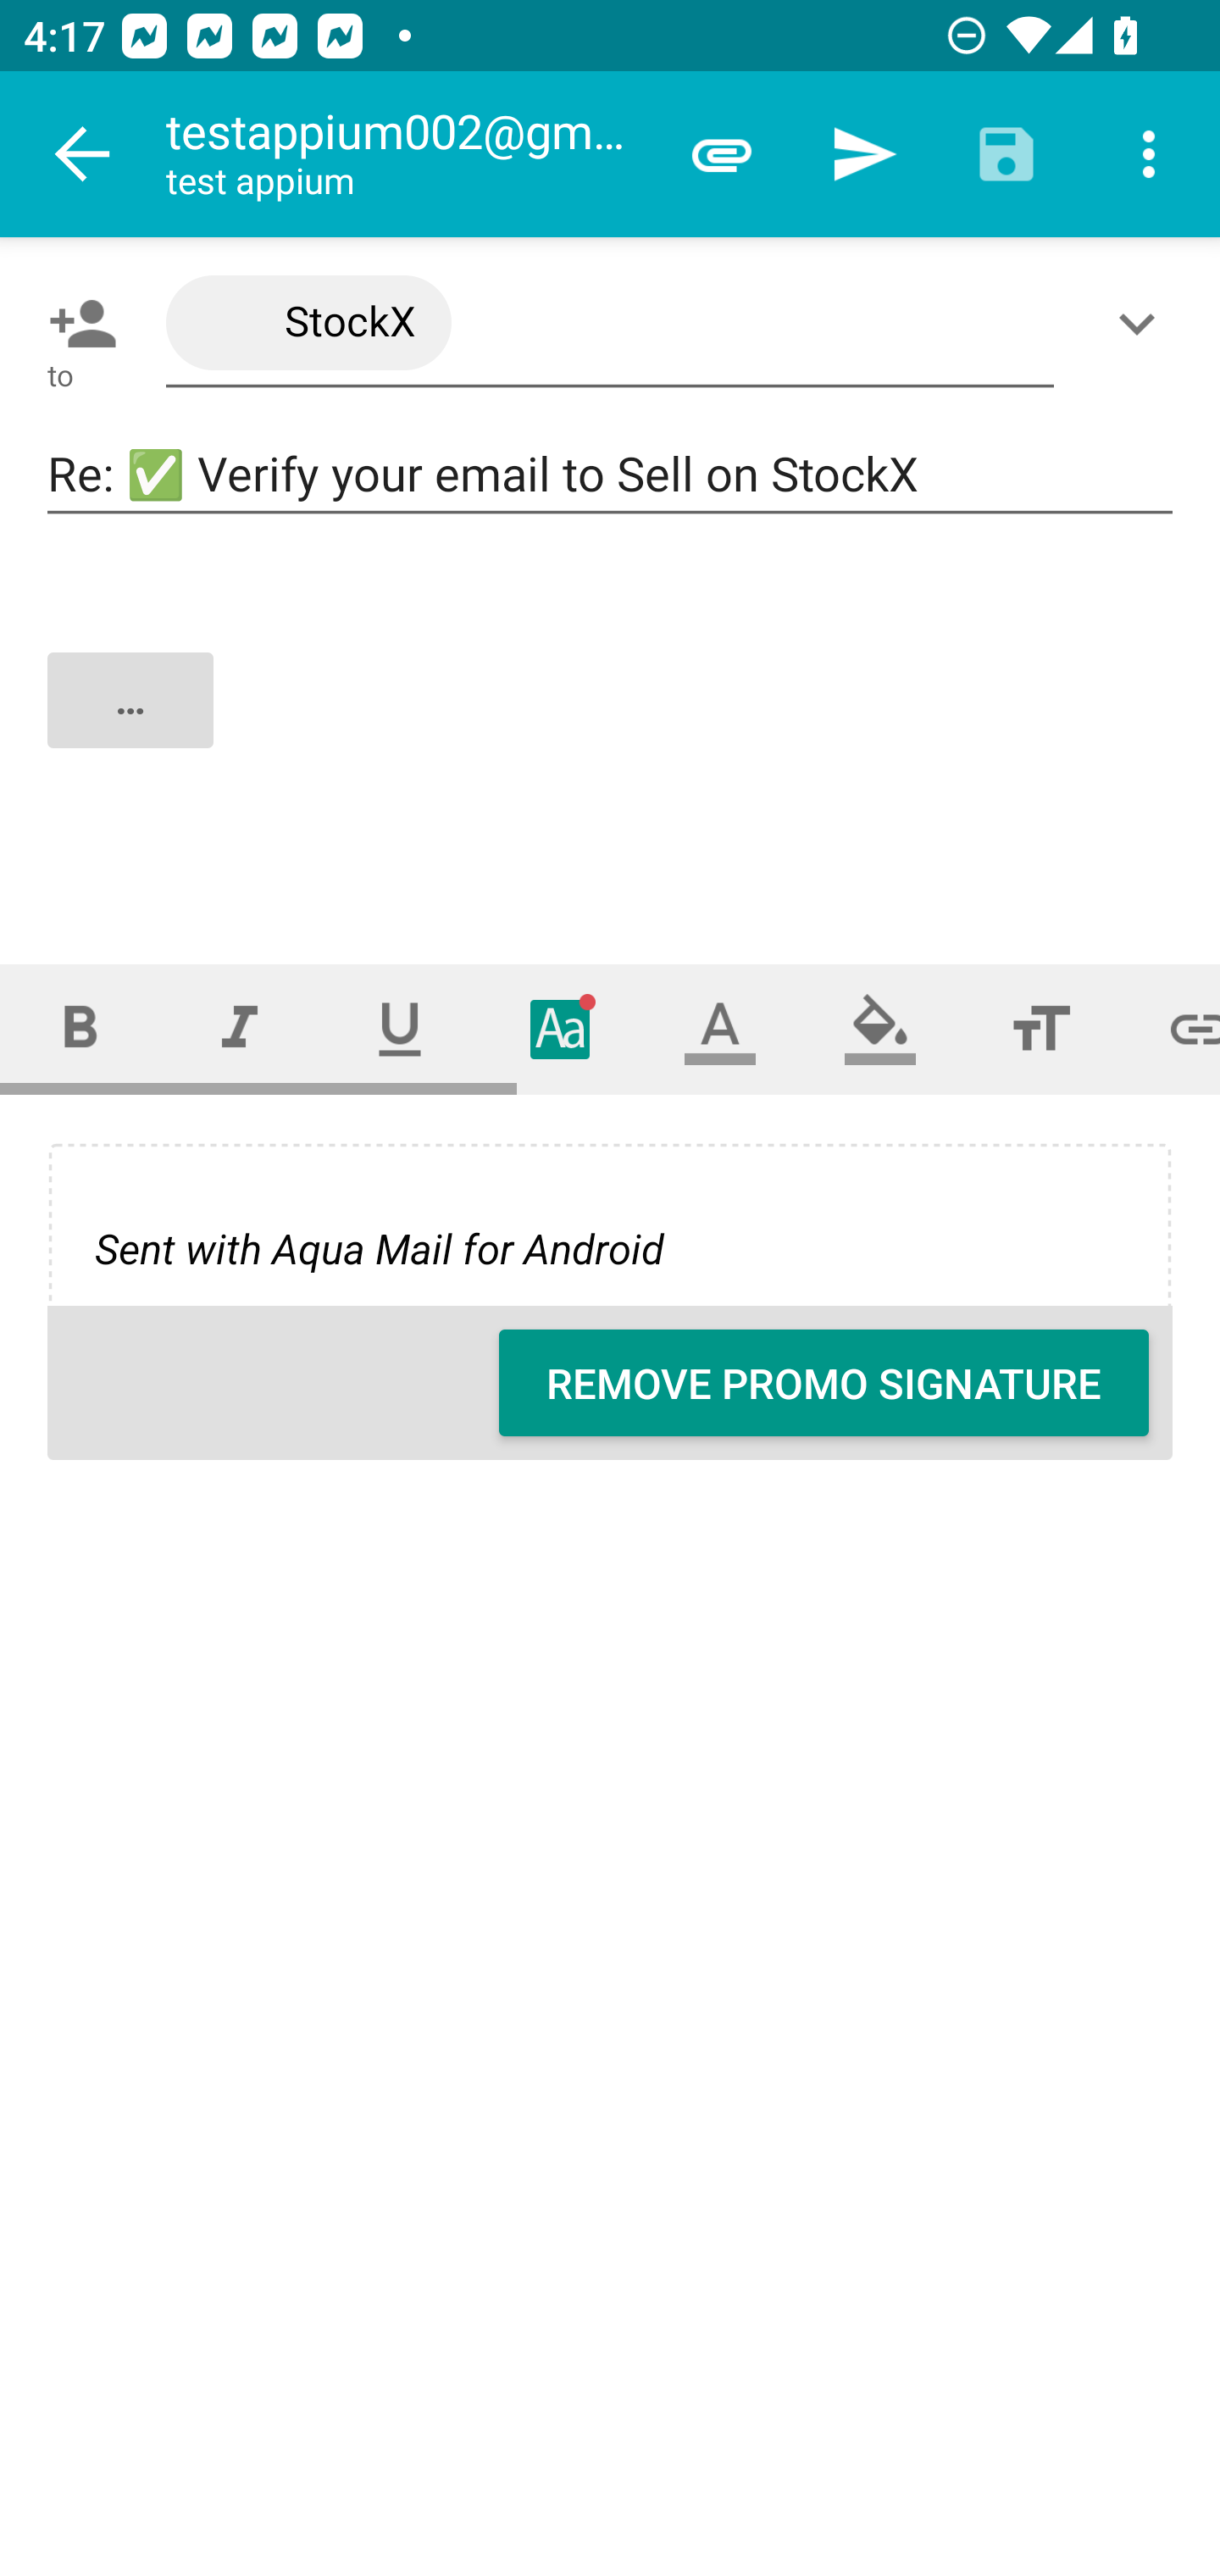 The image size is (1220, 2576). What do you see at coordinates (722, 154) in the screenshot?
I see `Attach` at bounding box center [722, 154].